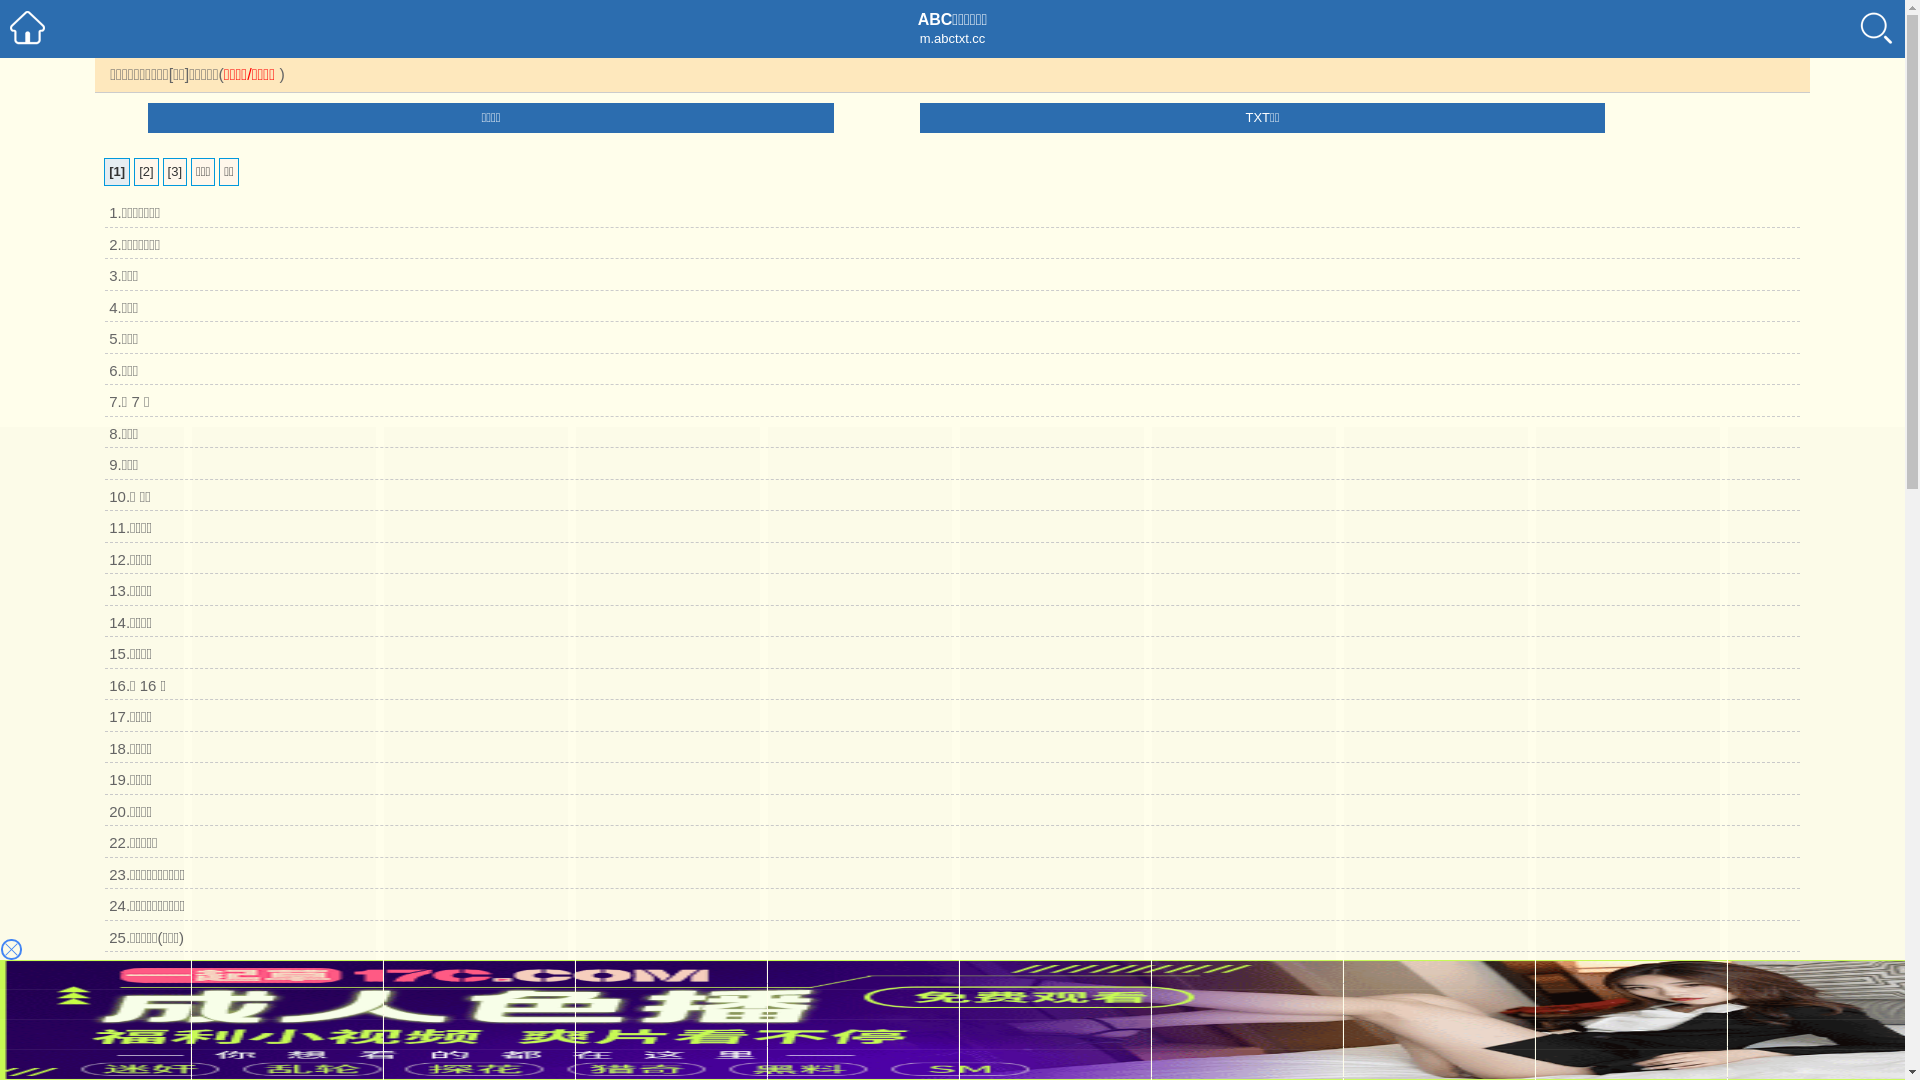  Describe the element at coordinates (146, 172) in the screenshot. I see `[2]` at that location.